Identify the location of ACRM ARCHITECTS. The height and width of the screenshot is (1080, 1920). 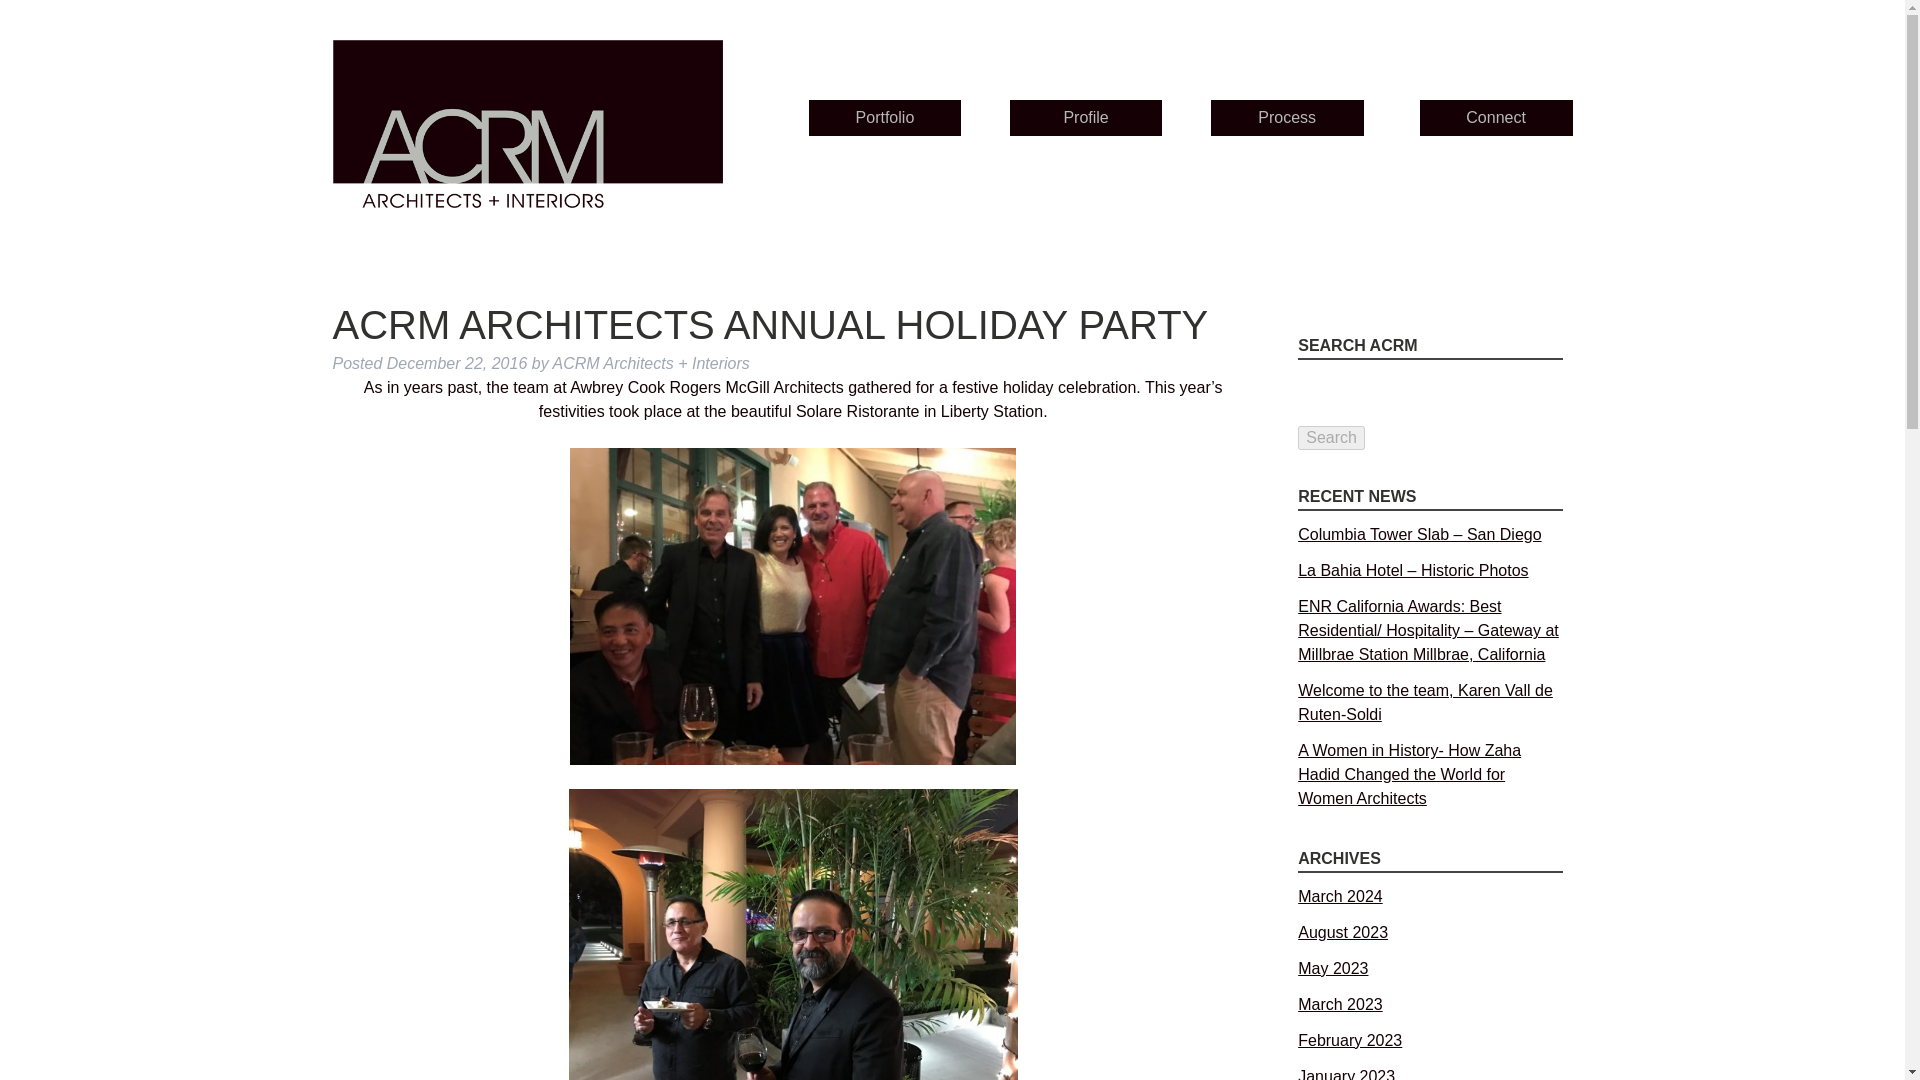
(526, 144).